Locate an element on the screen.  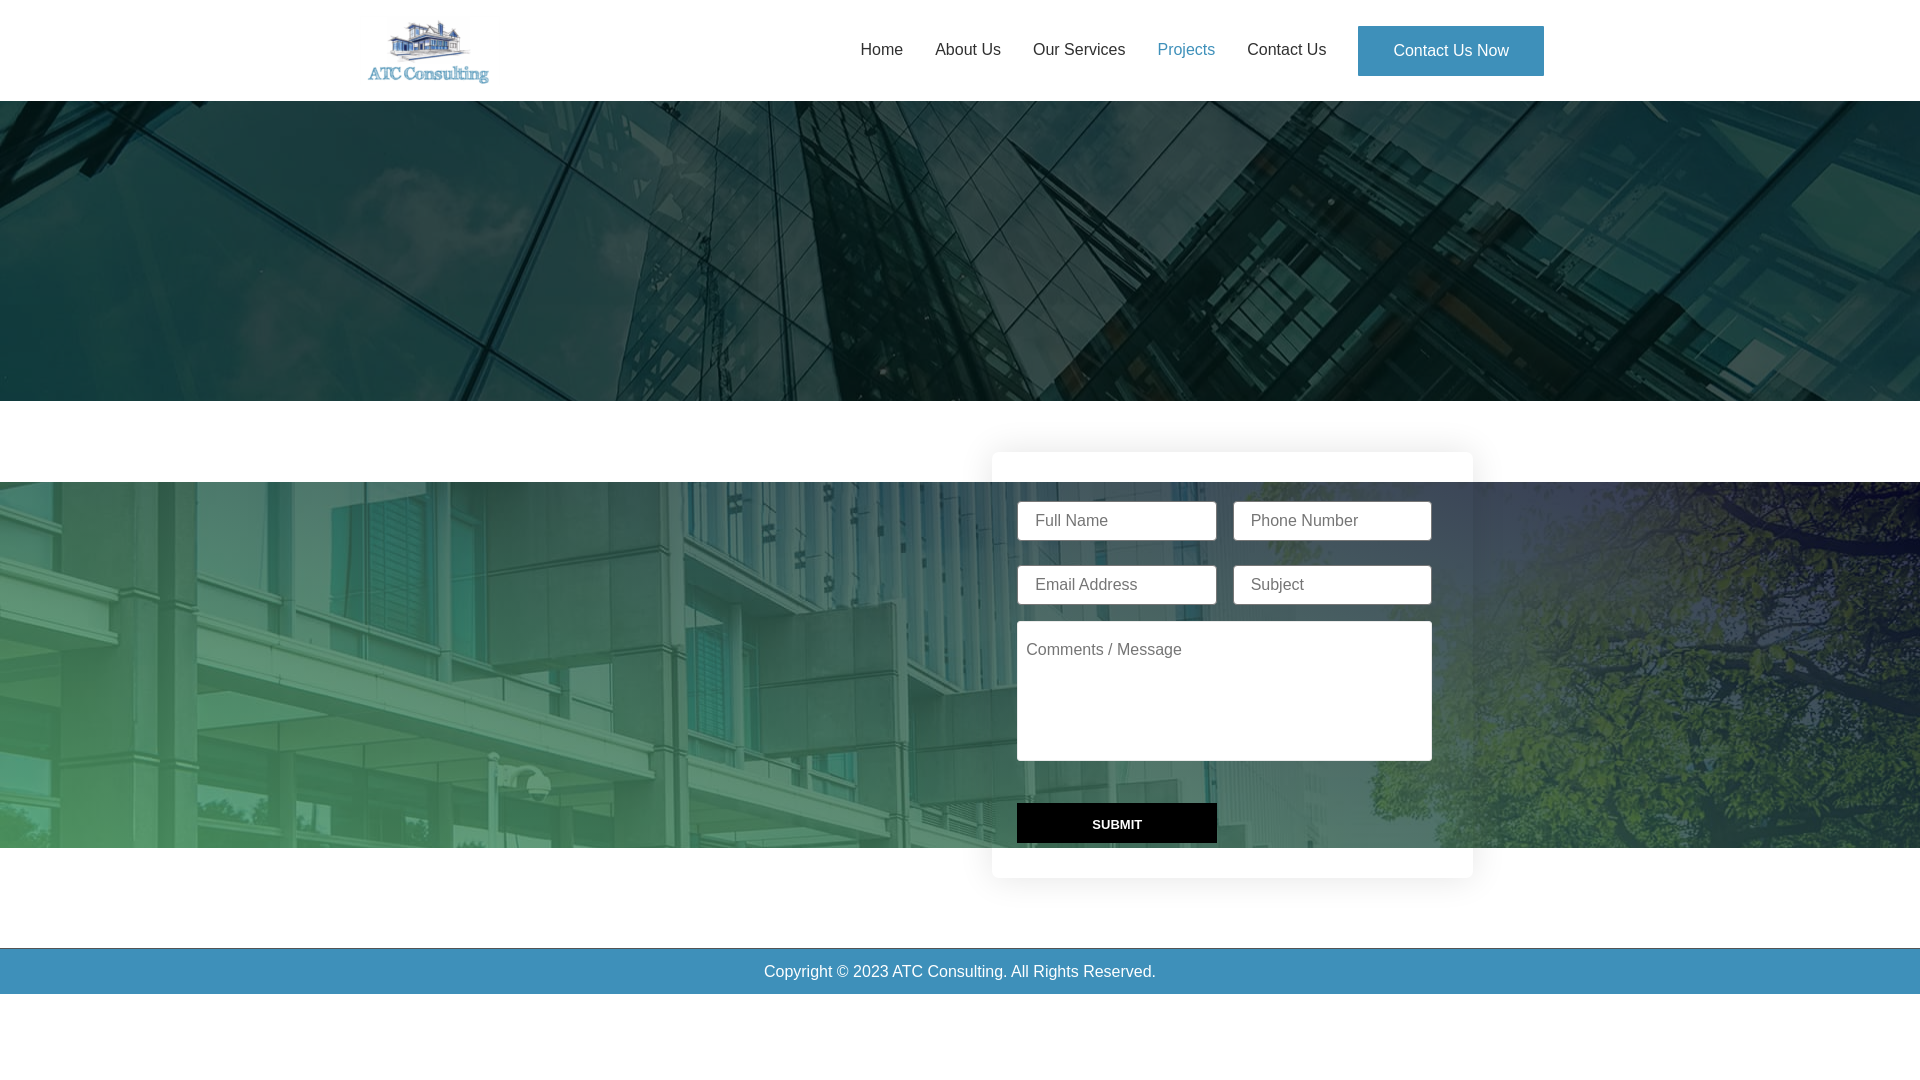
Submit is located at coordinates (1117, 823).